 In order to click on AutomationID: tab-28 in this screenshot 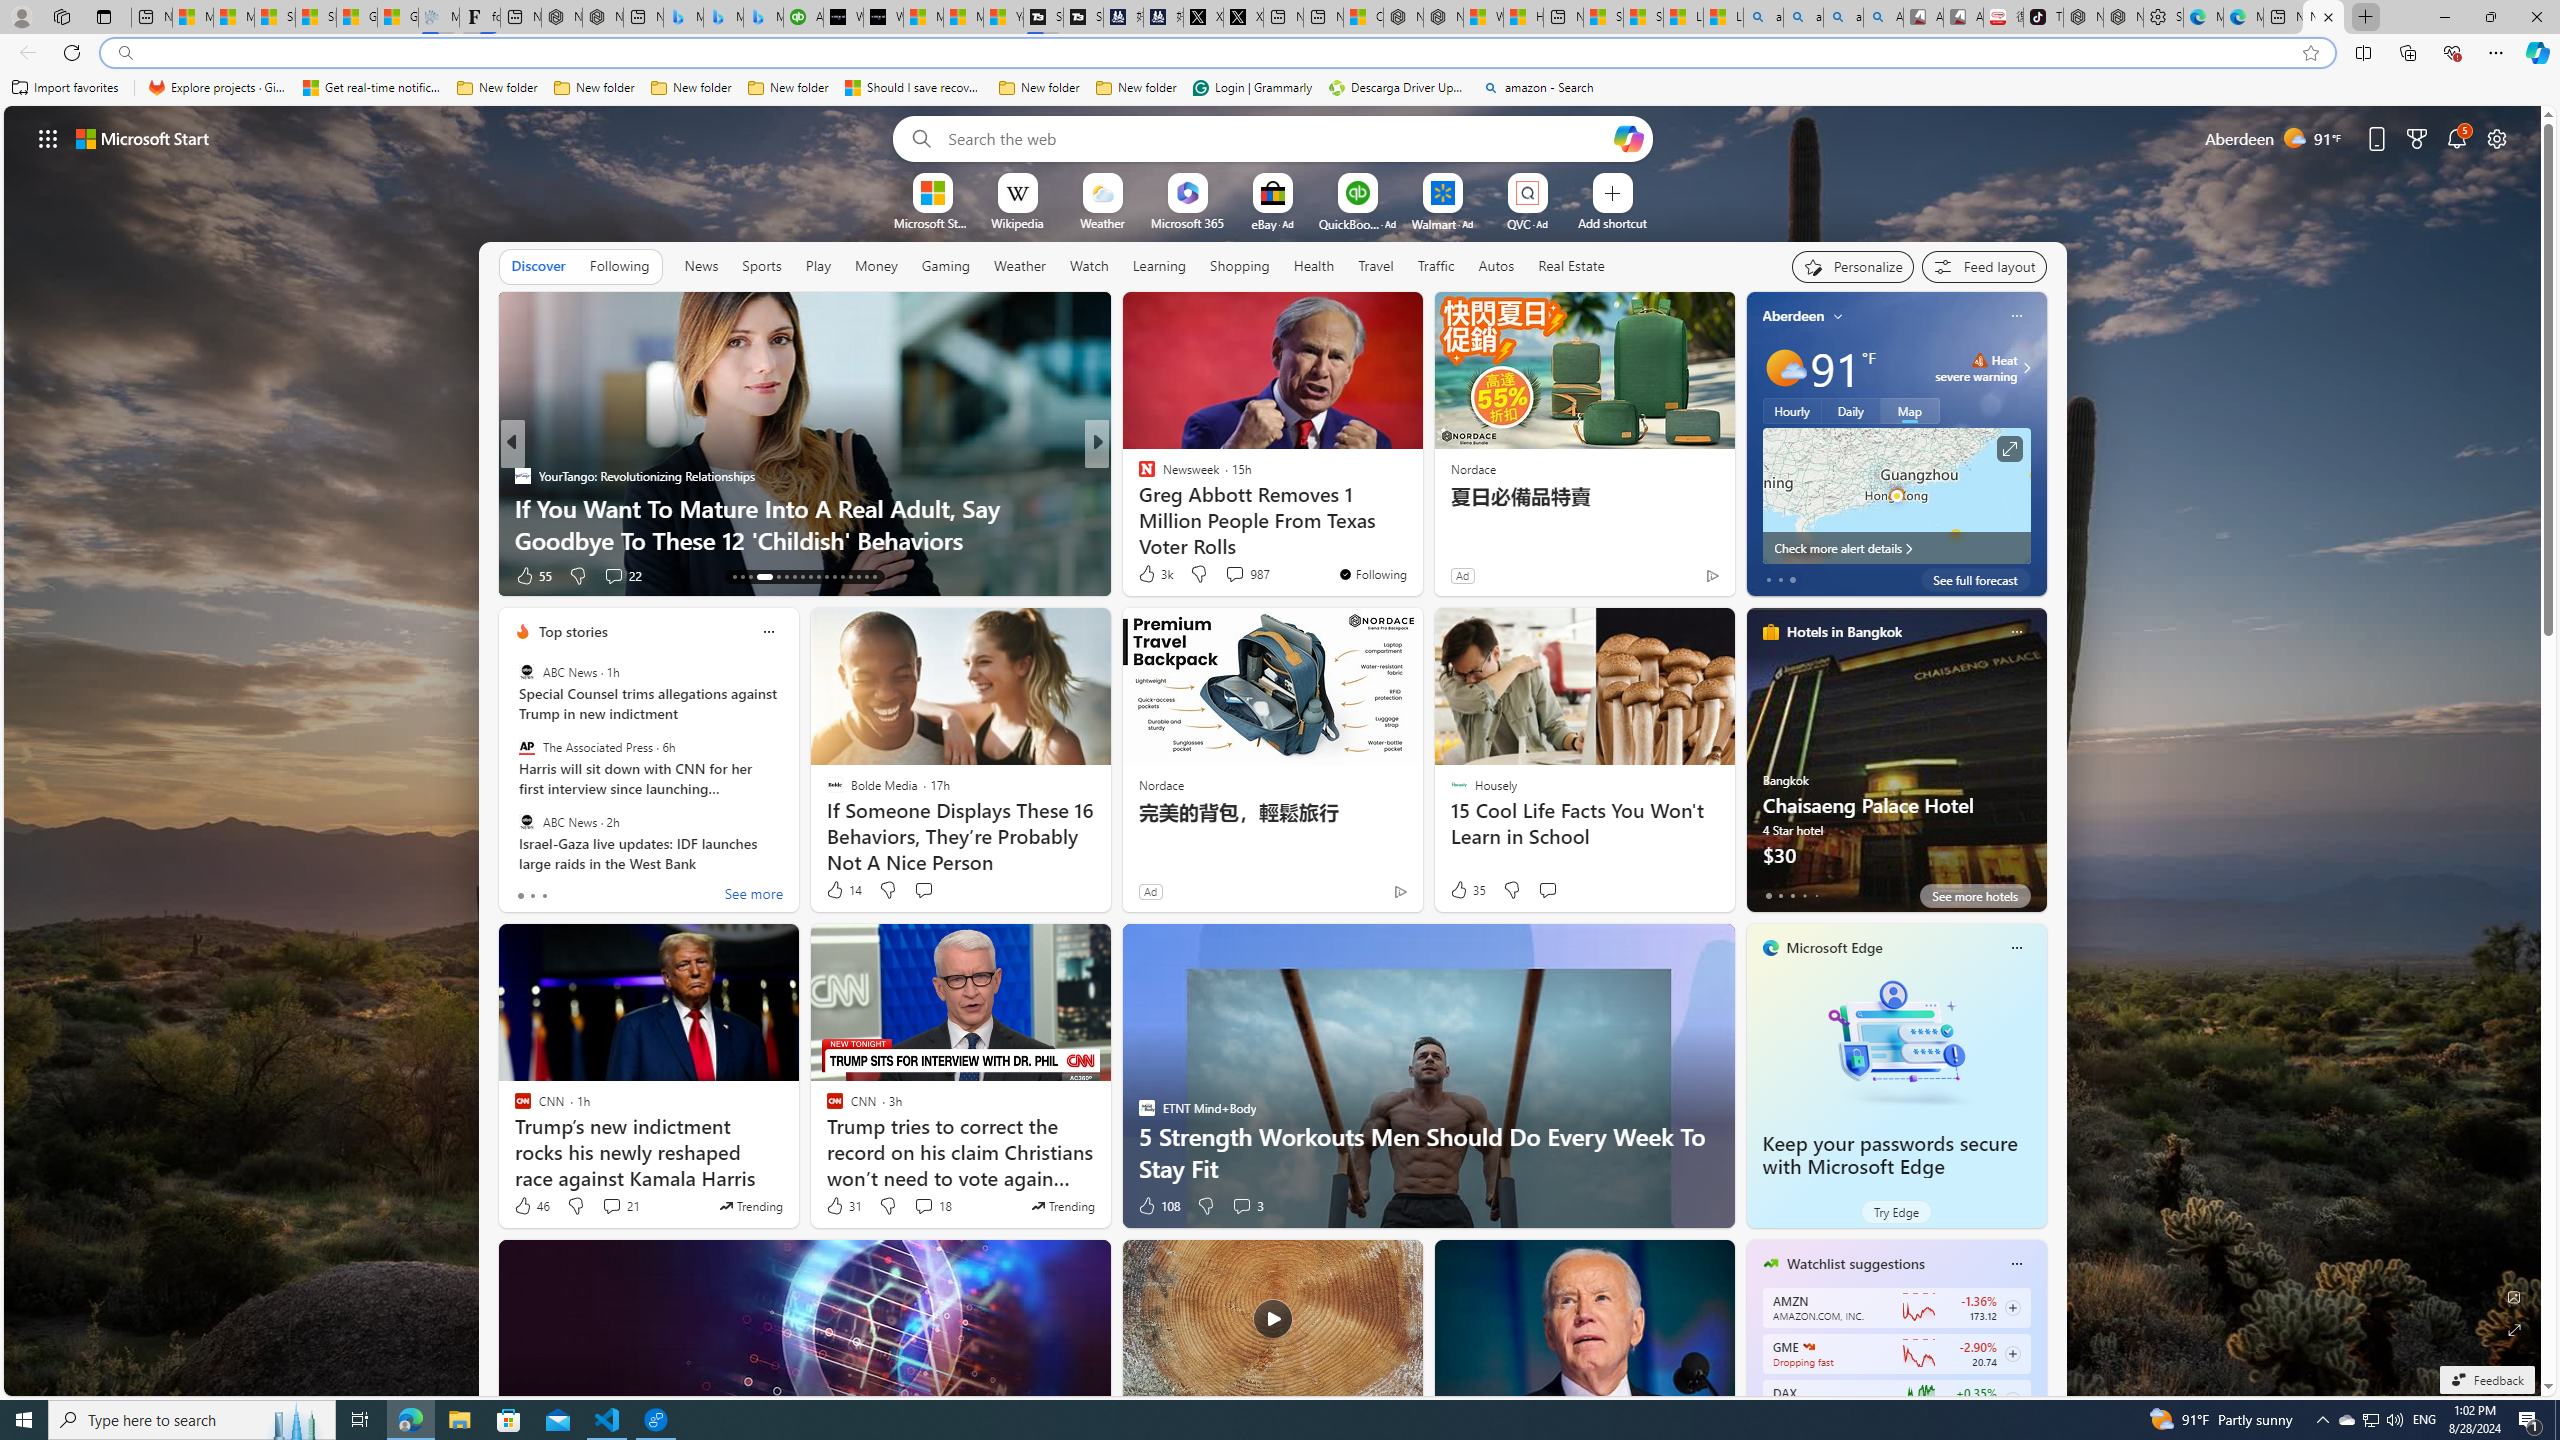, I will do `click(866, 577)`.